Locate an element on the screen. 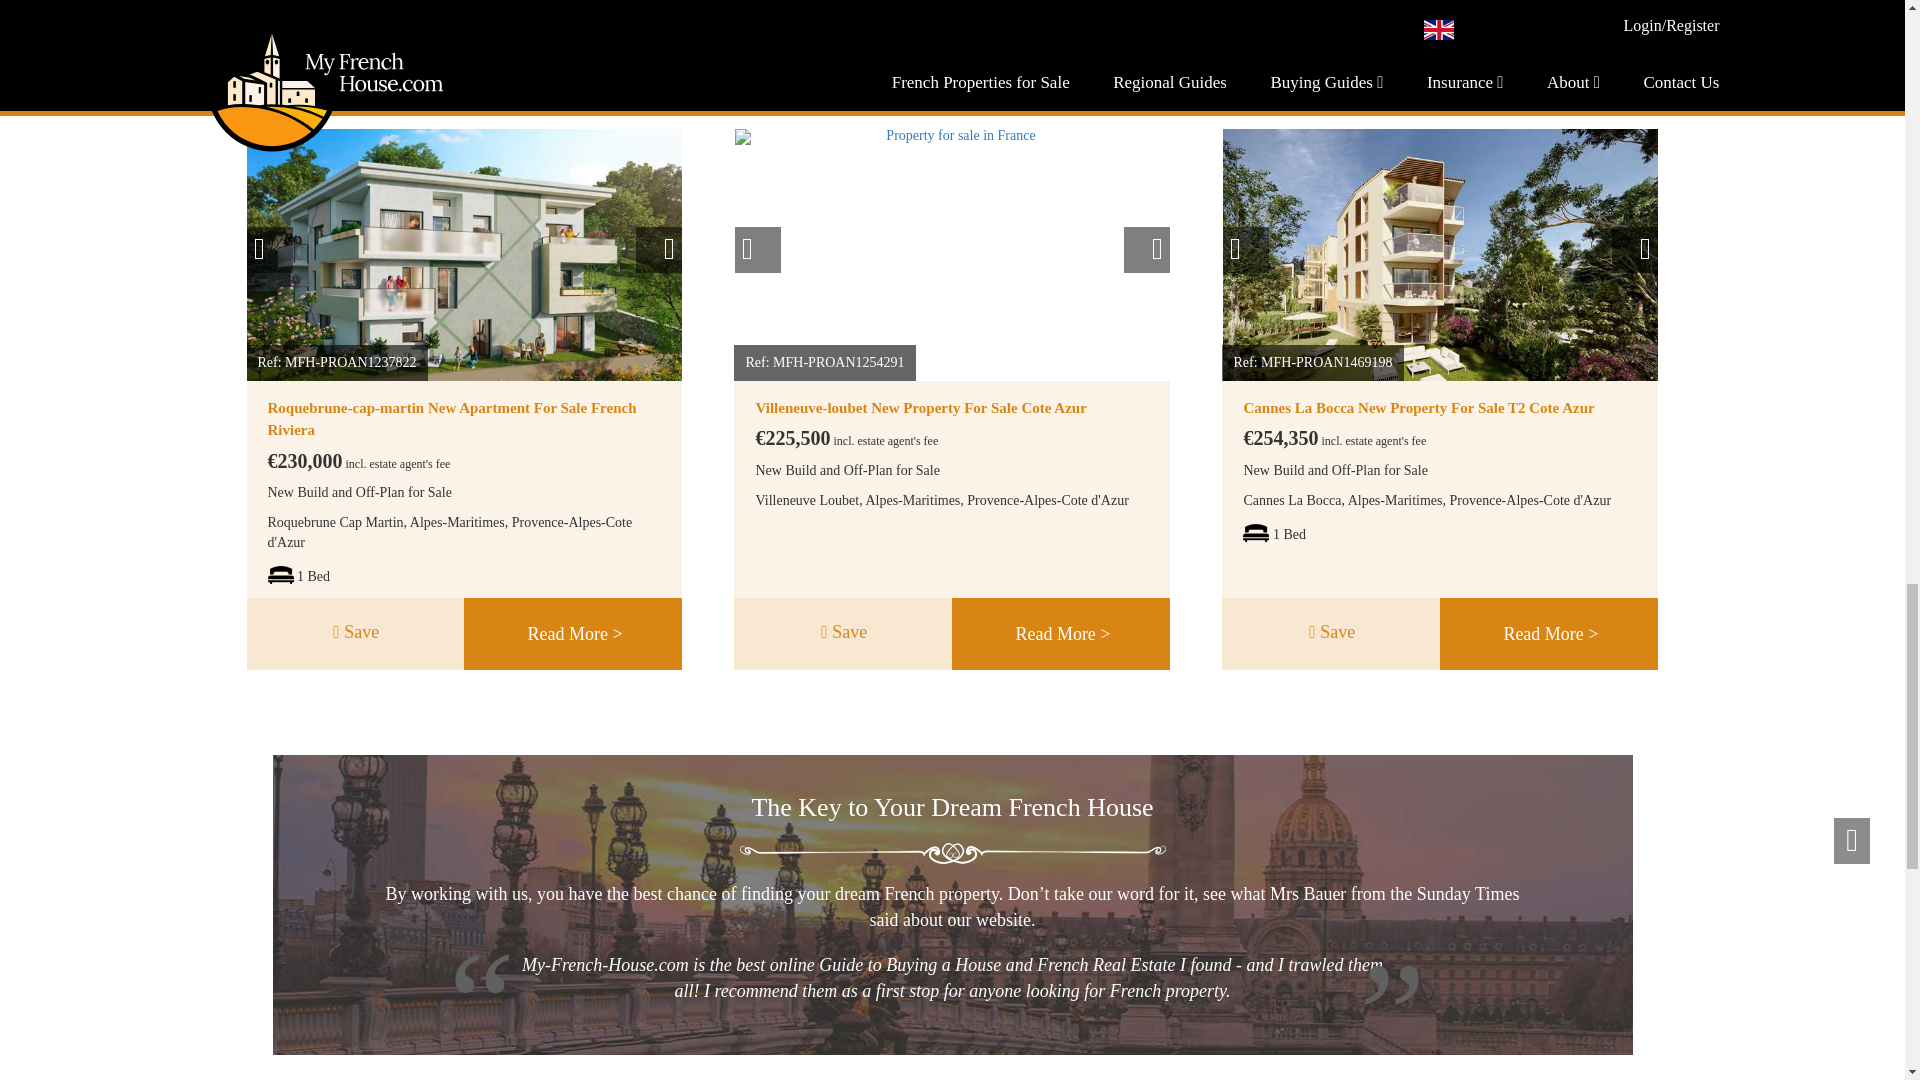 The height and width of the screenshot is (1080, 1920). Cannes La Bocca New Property For Sale T2 Cote Azur is located at coordinates (1418, 407).